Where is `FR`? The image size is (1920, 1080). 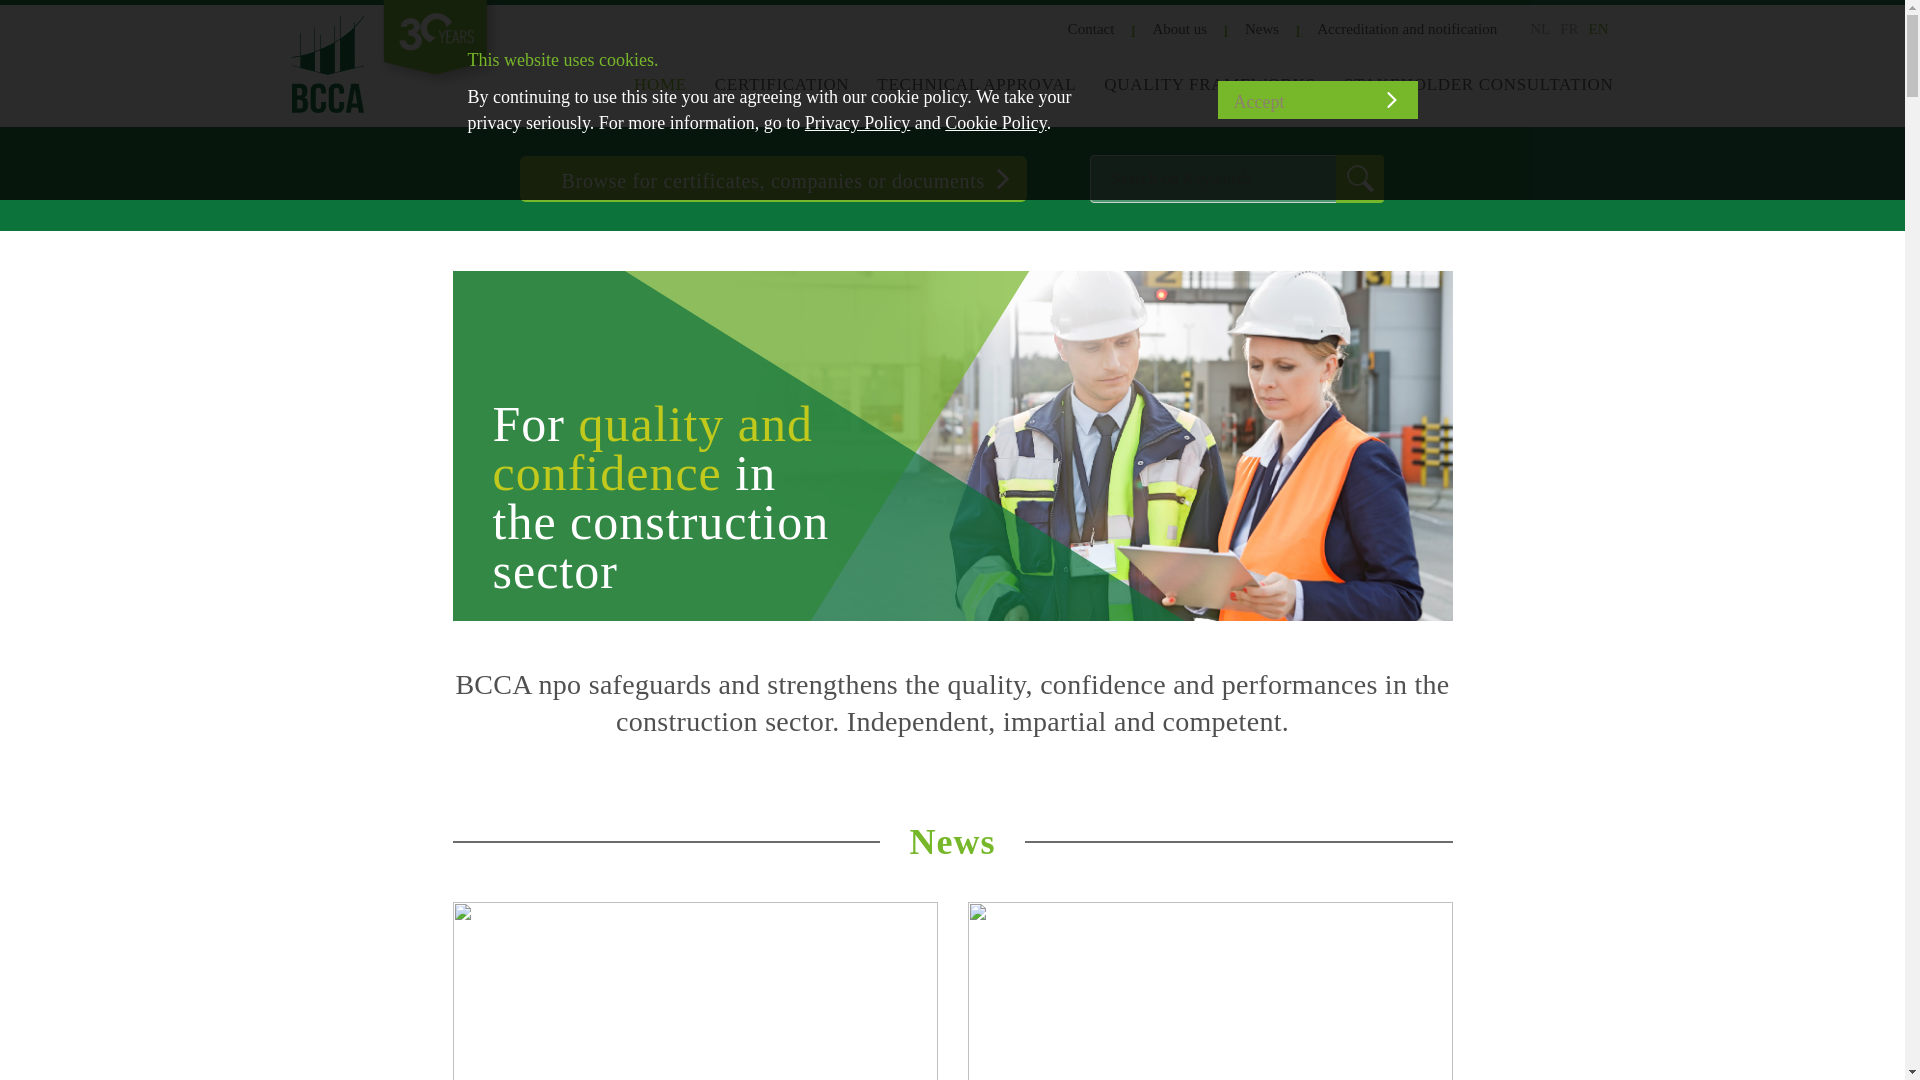
FR is located at coordinates (1568, 28).